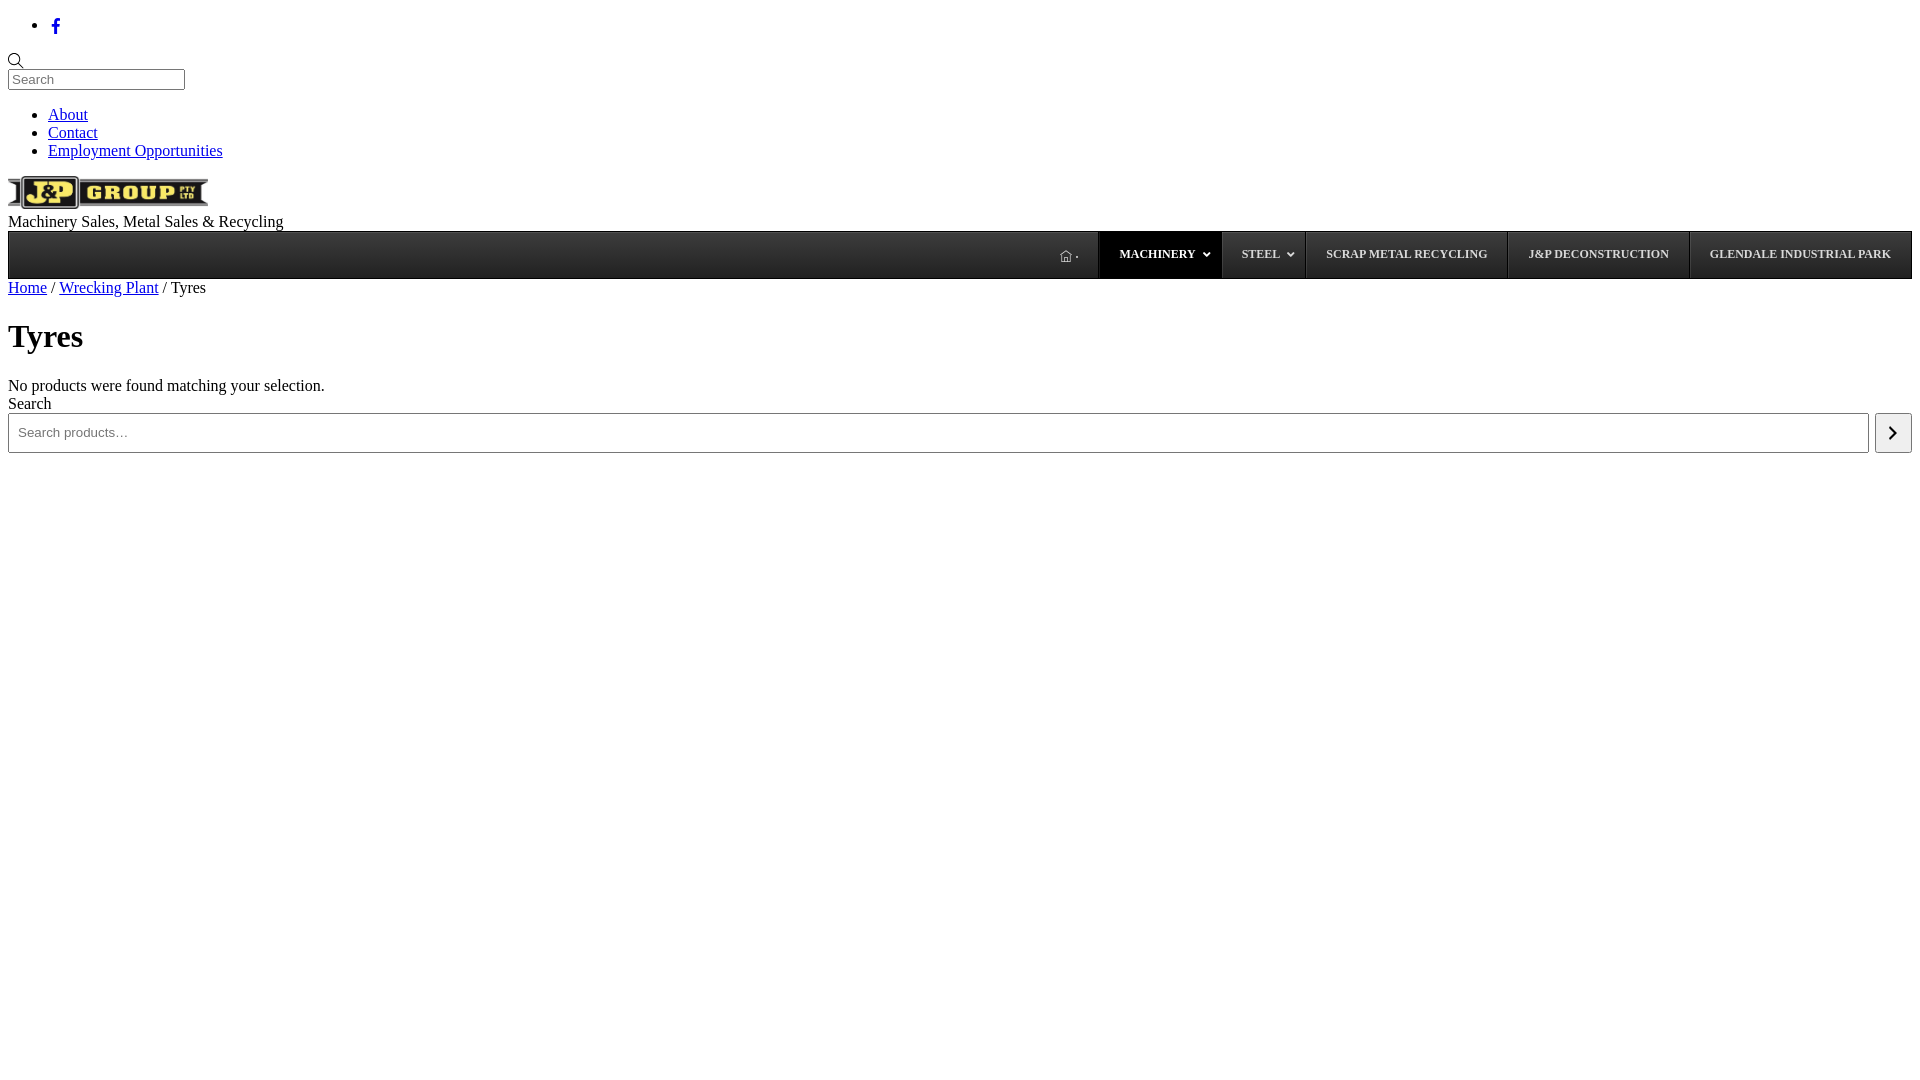 This screenshot has width=1920, height=1080. Describe the element at coordinates (108, 204) in the screenshot. I see `J&P Group` at that location.